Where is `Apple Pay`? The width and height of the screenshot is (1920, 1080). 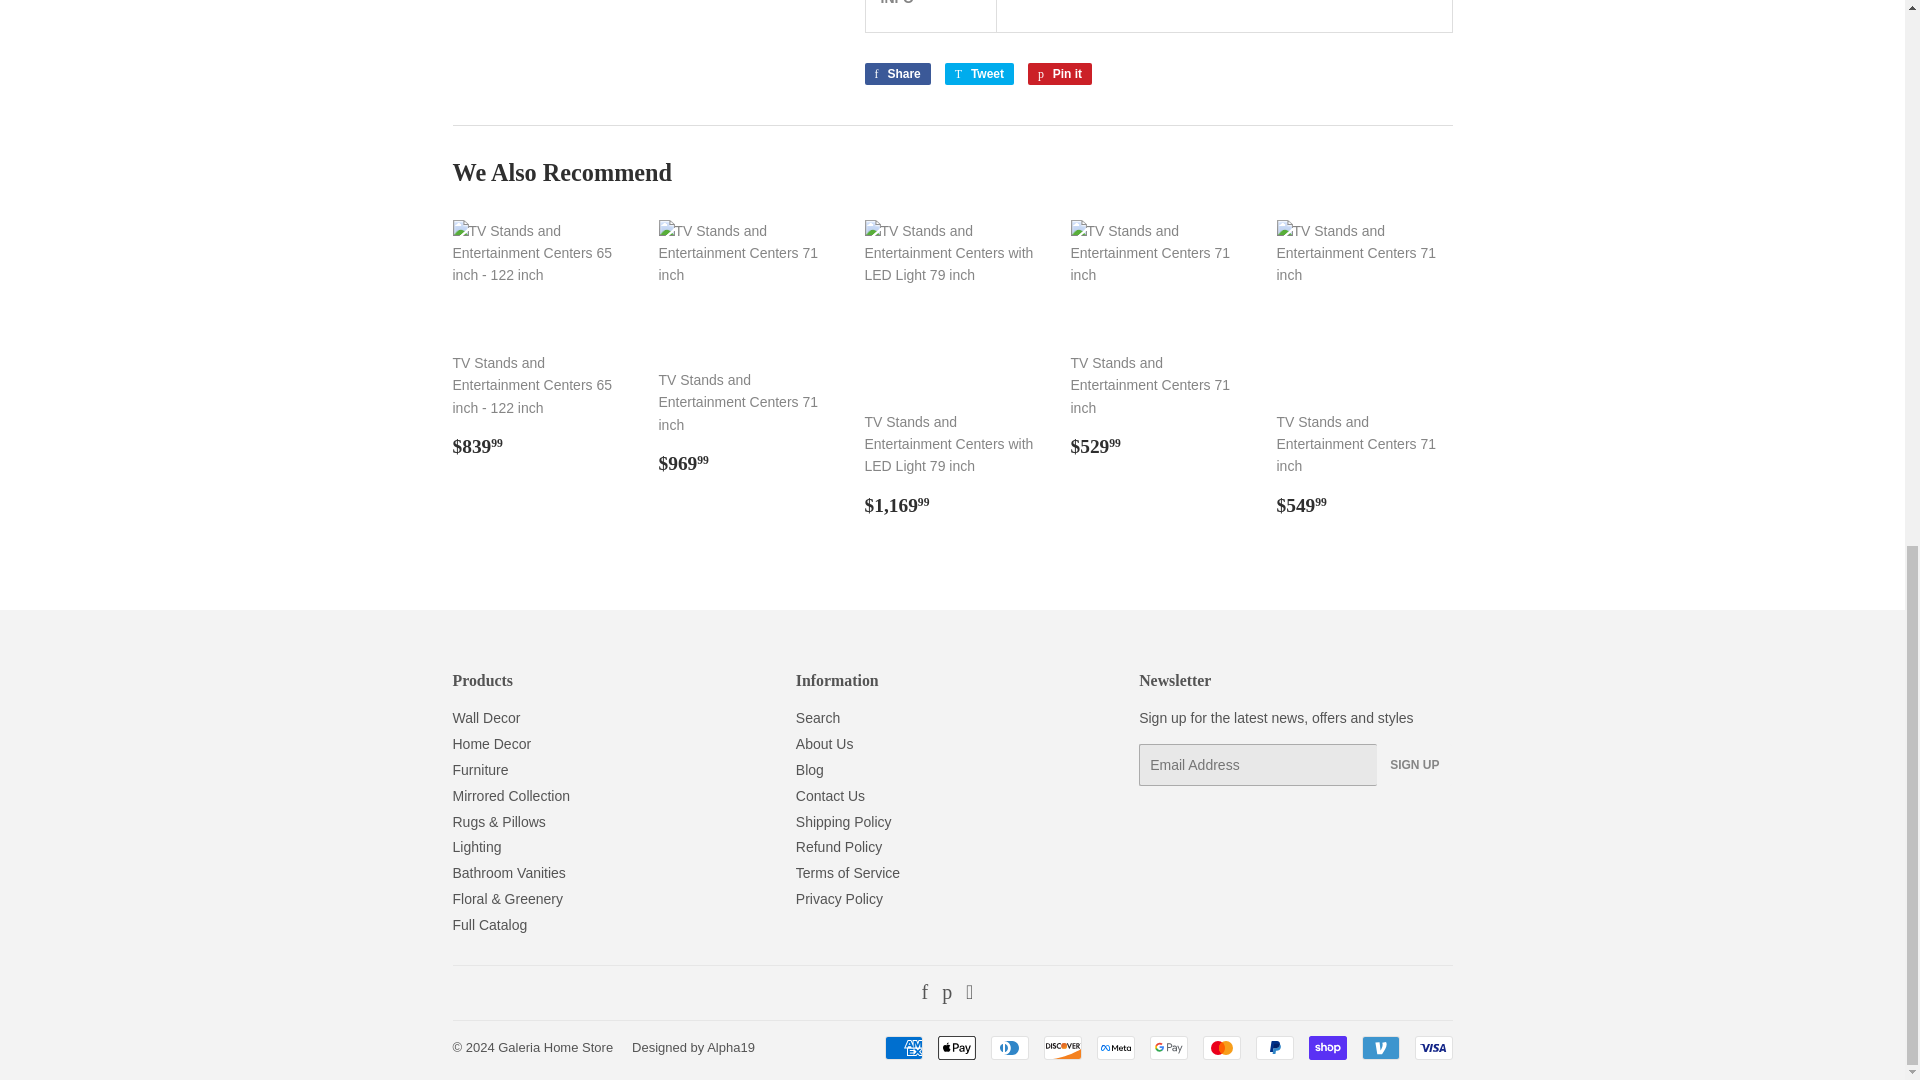 Apple Pay is located at coordinates (956, 1047).